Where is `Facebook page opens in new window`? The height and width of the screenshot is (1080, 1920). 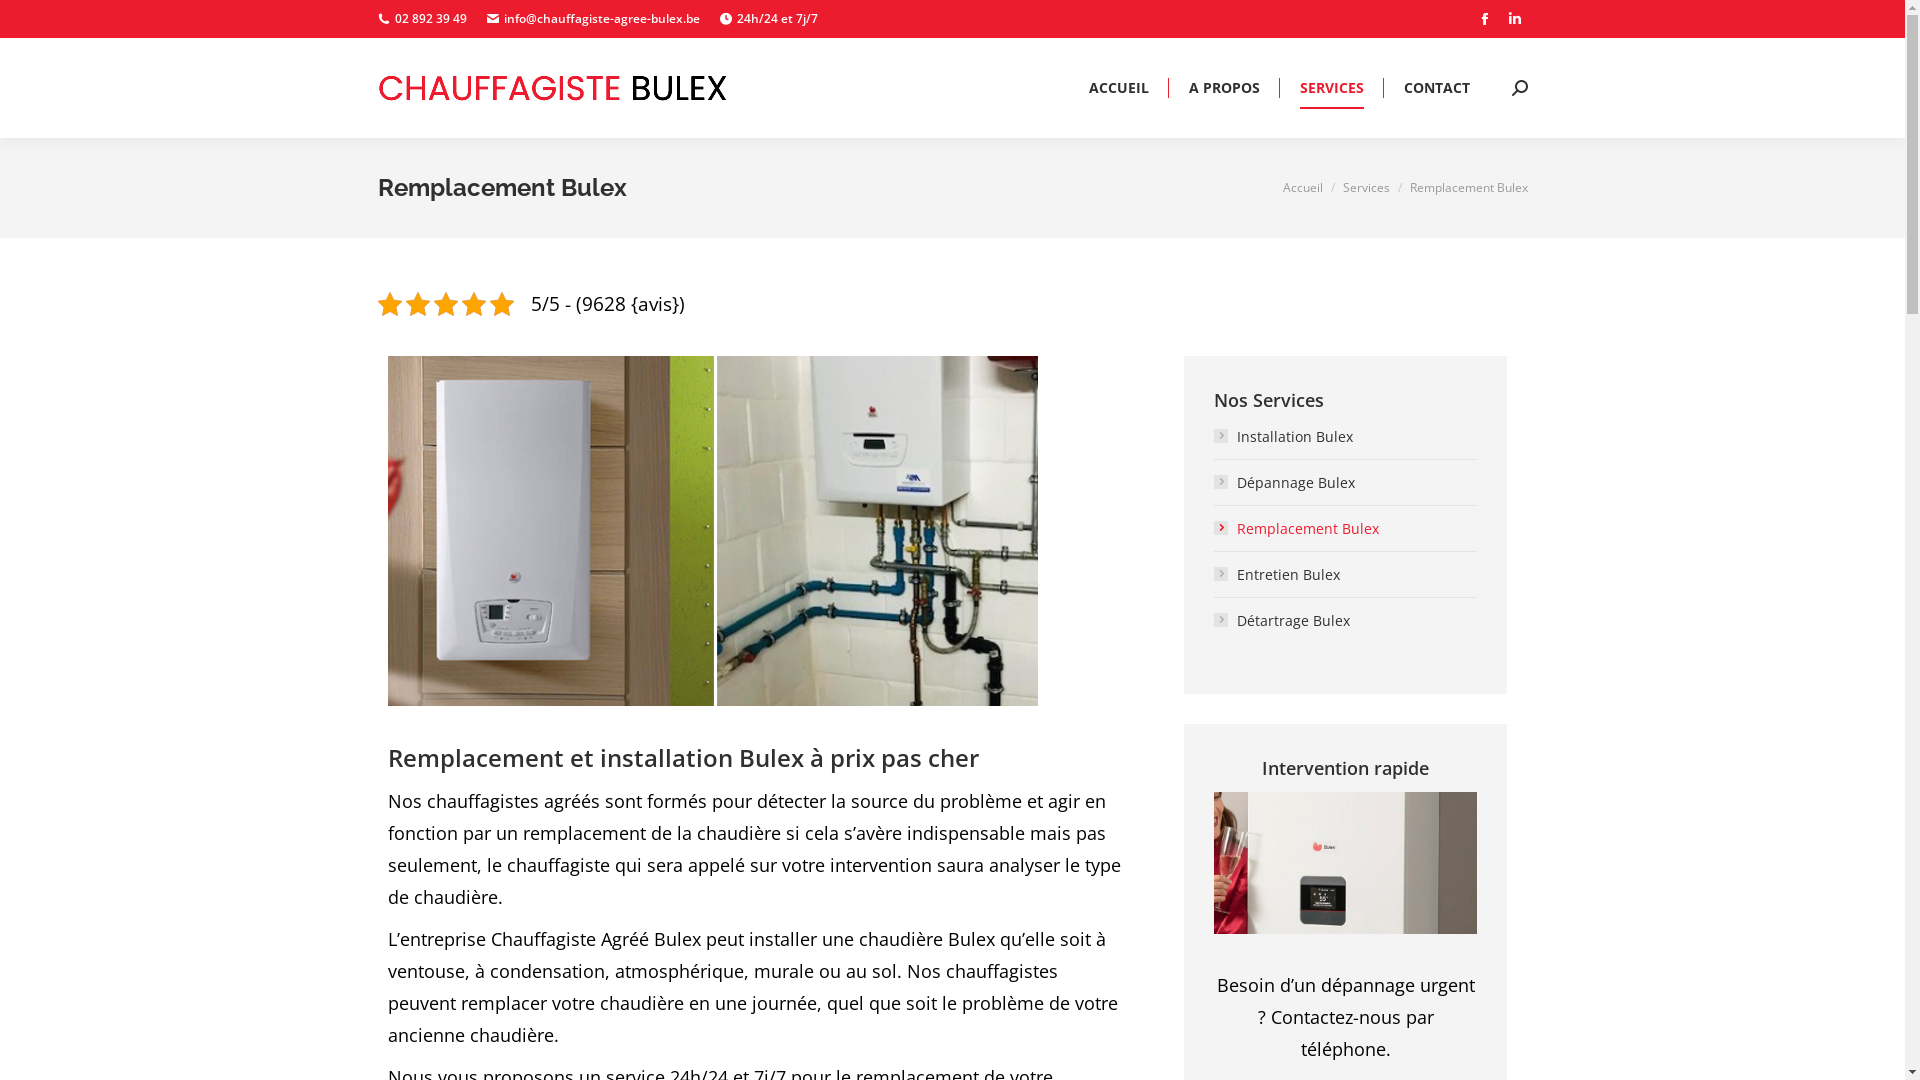
Facebook page opens in new window is located at coordinates (1485, 19).